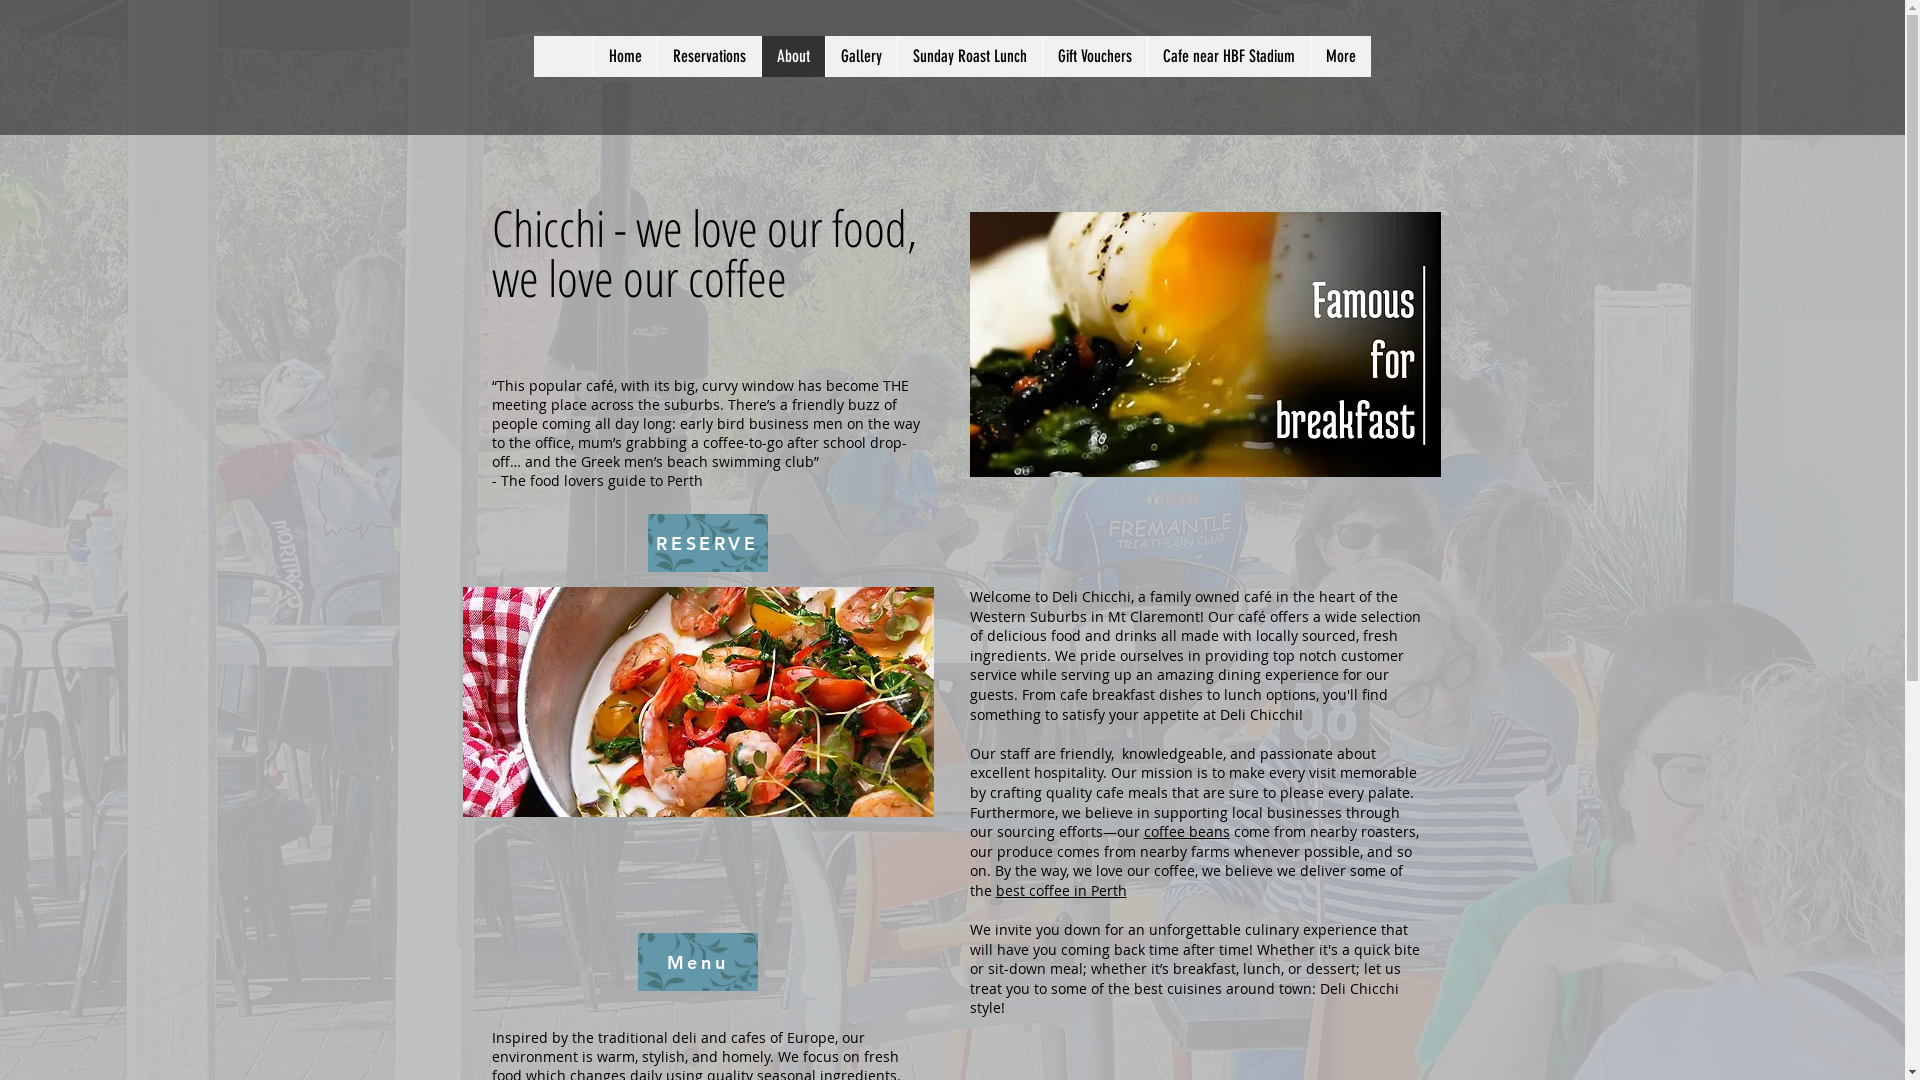 The height and width of the screenshot is (1080, 1920). I want to click on RESERVE, so click(708, 543).